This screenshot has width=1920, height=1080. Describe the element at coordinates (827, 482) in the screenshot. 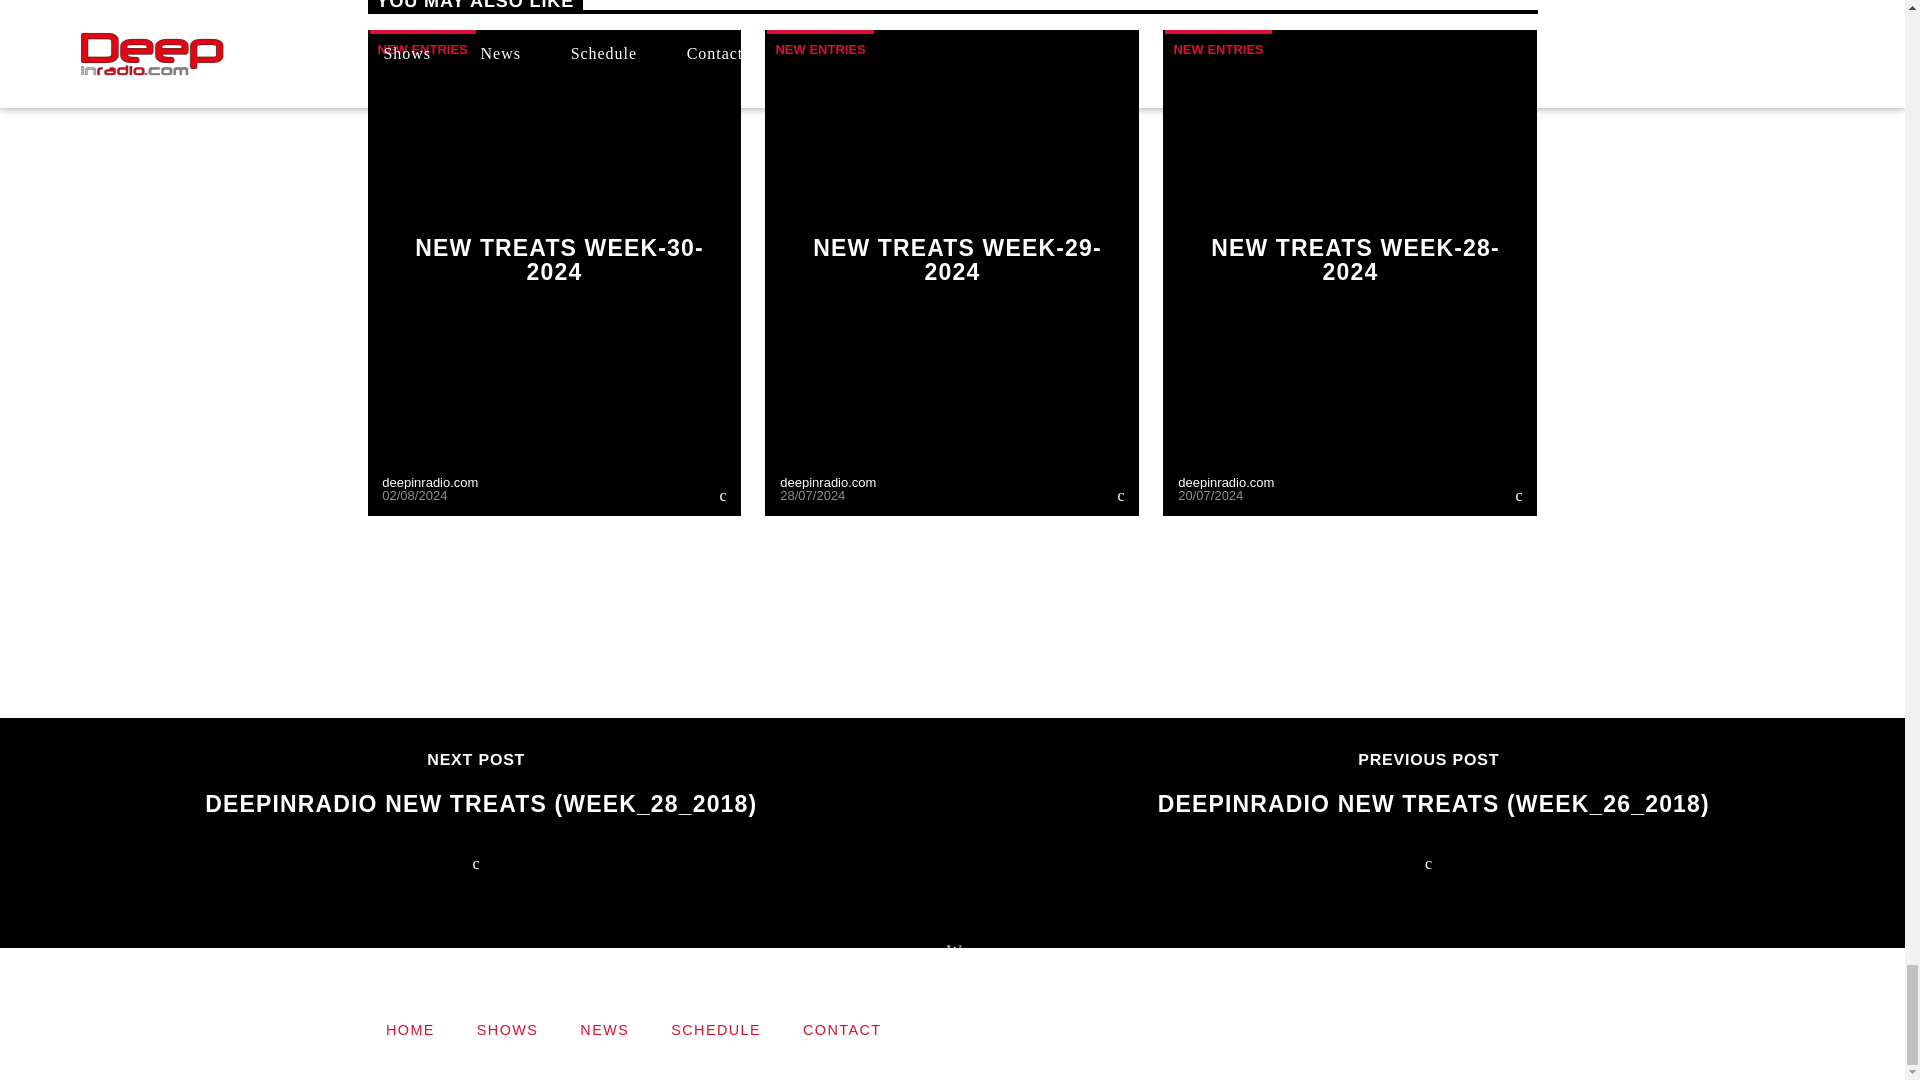

I see `Posts by deepinradio.com` at that location.